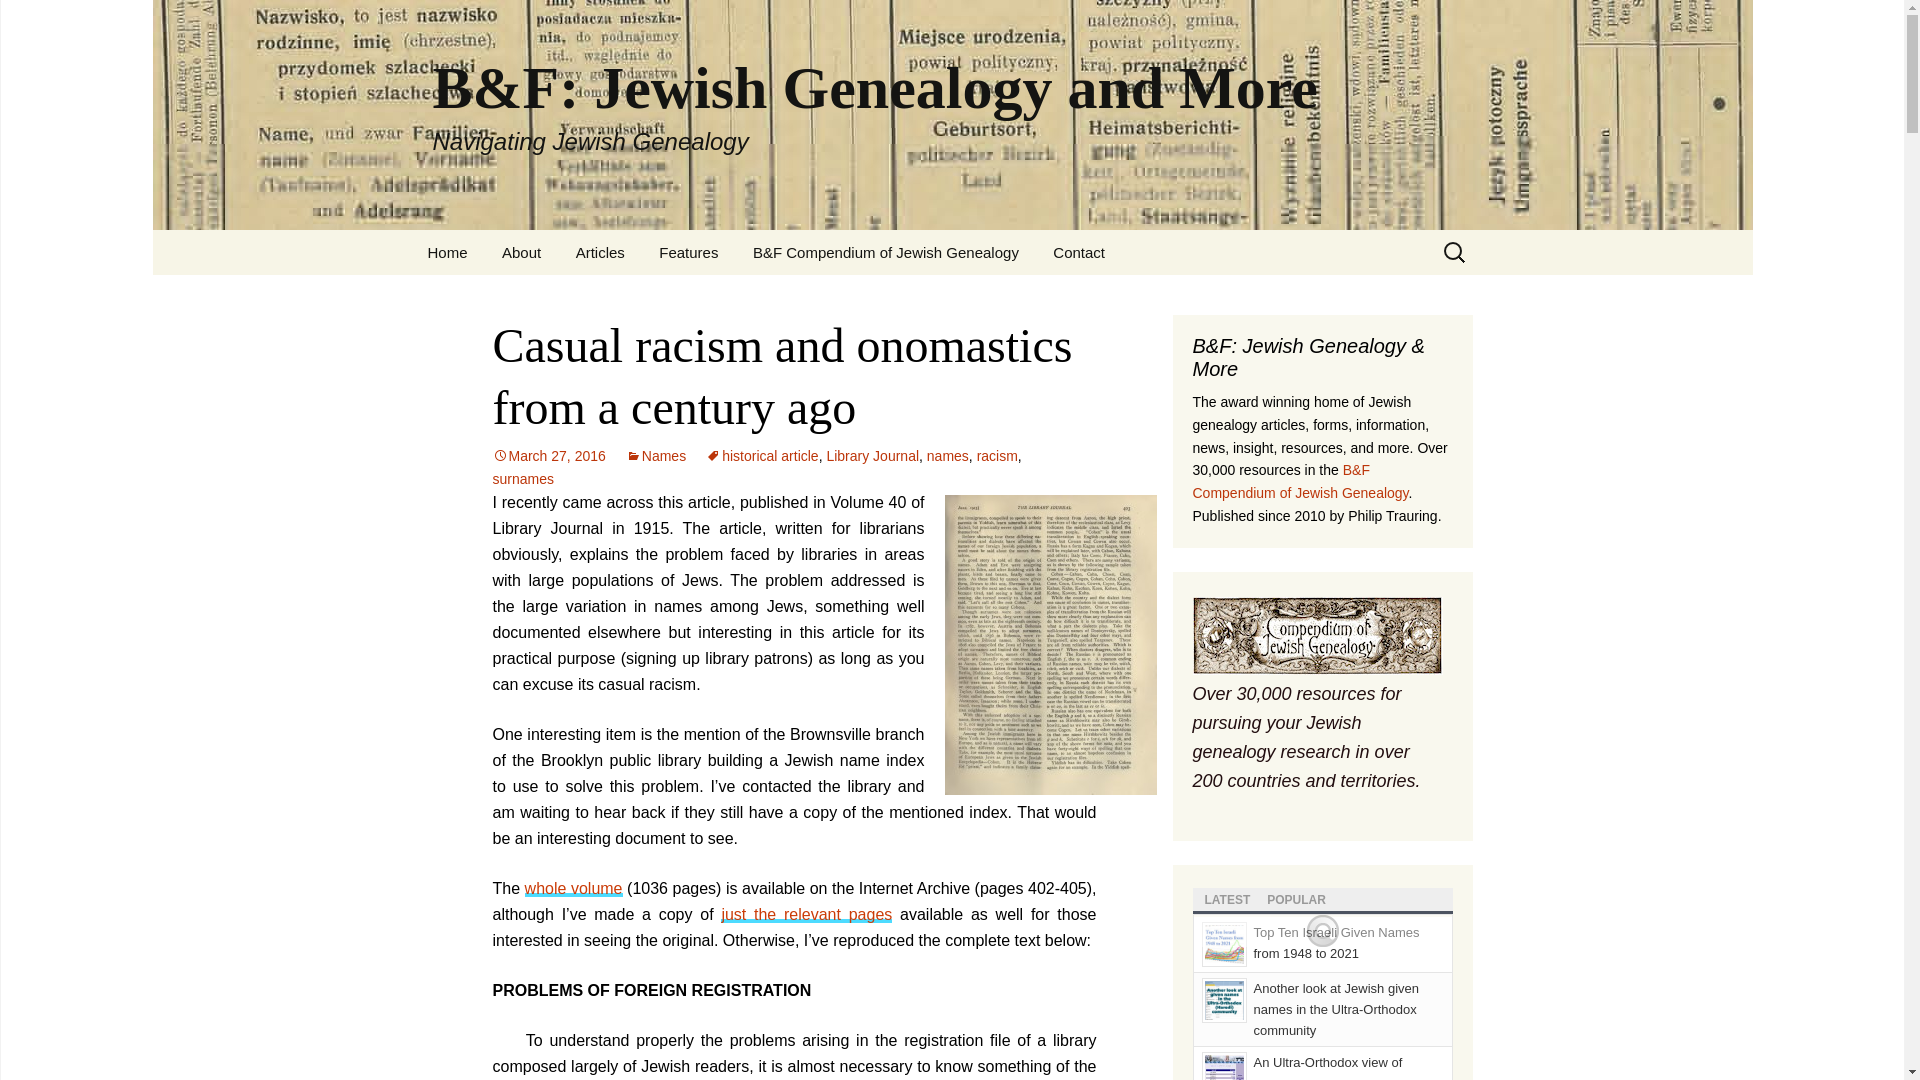 This screenshot has height=1080, width=1920. I want to click on Articles, so click(600, 252).